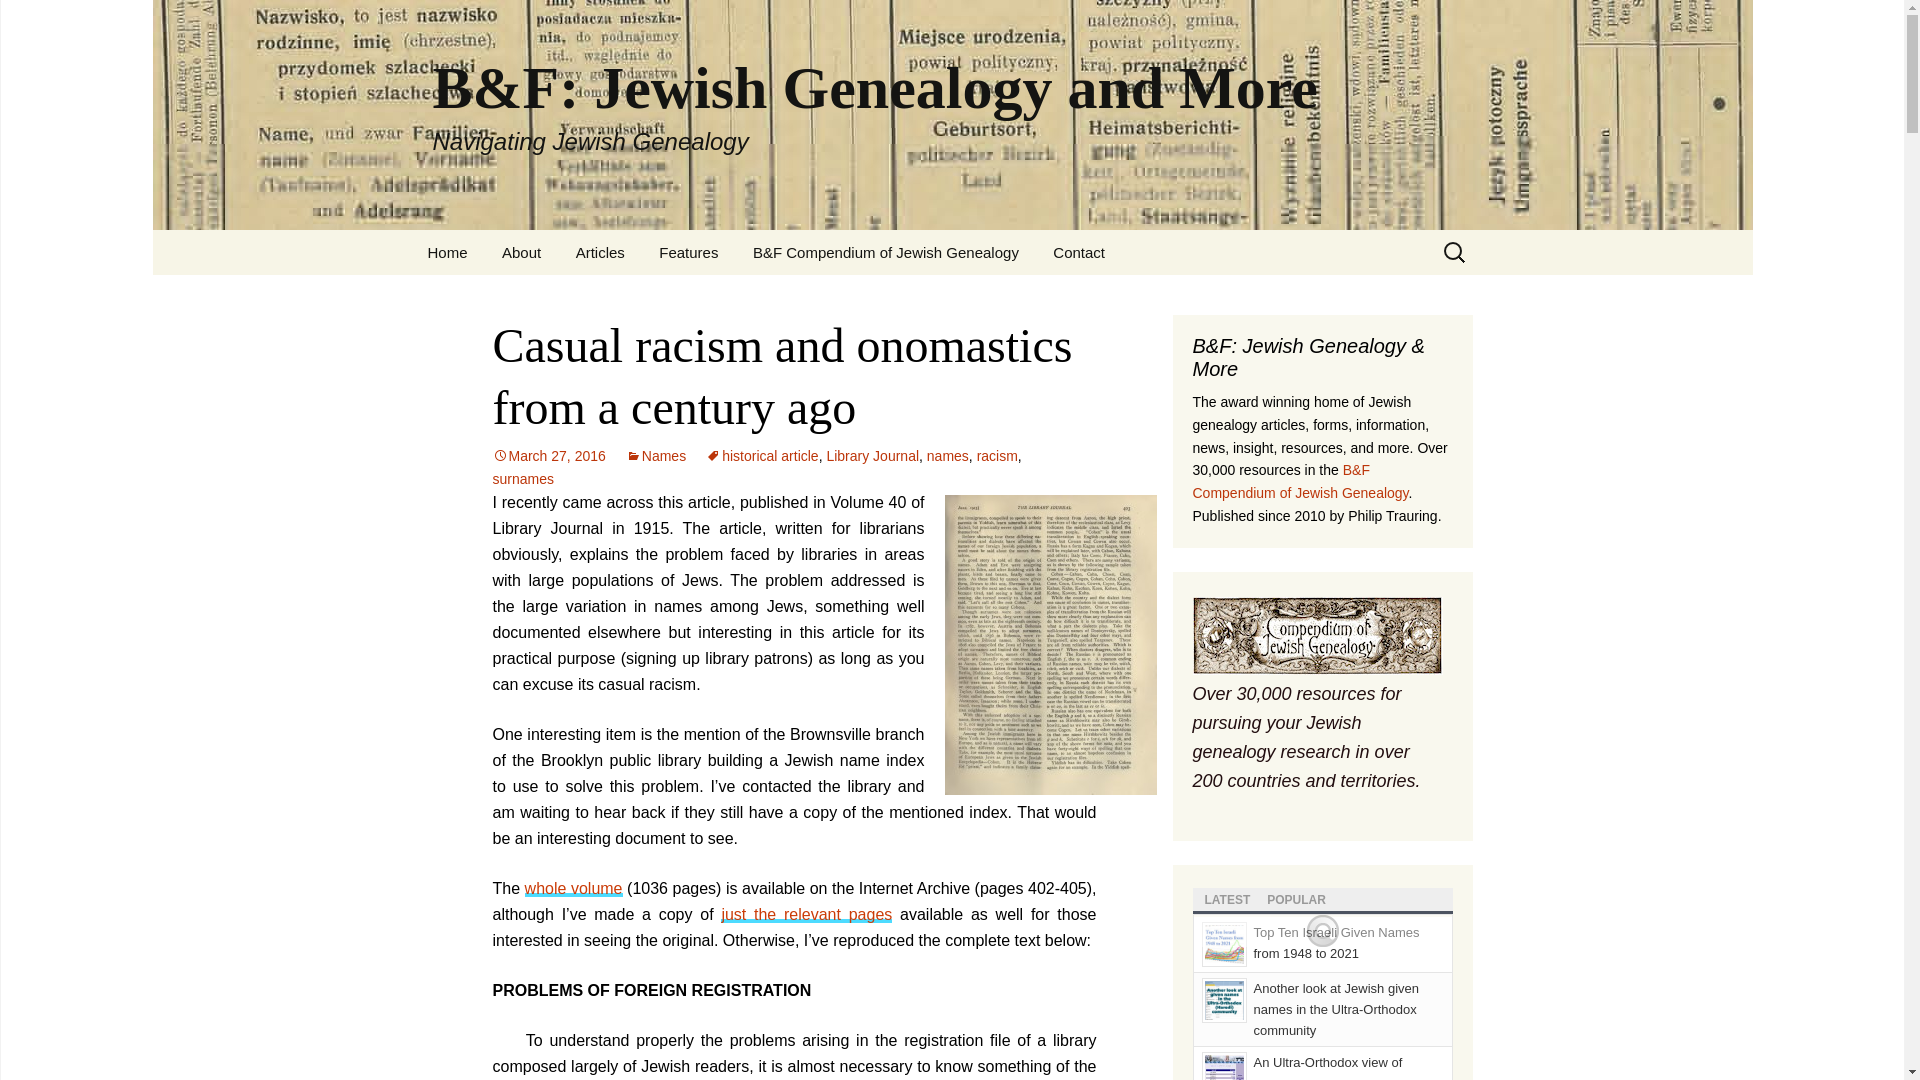 This screenshot has height=1080, width=1920. I want to click on Articles, so click(600, 252).